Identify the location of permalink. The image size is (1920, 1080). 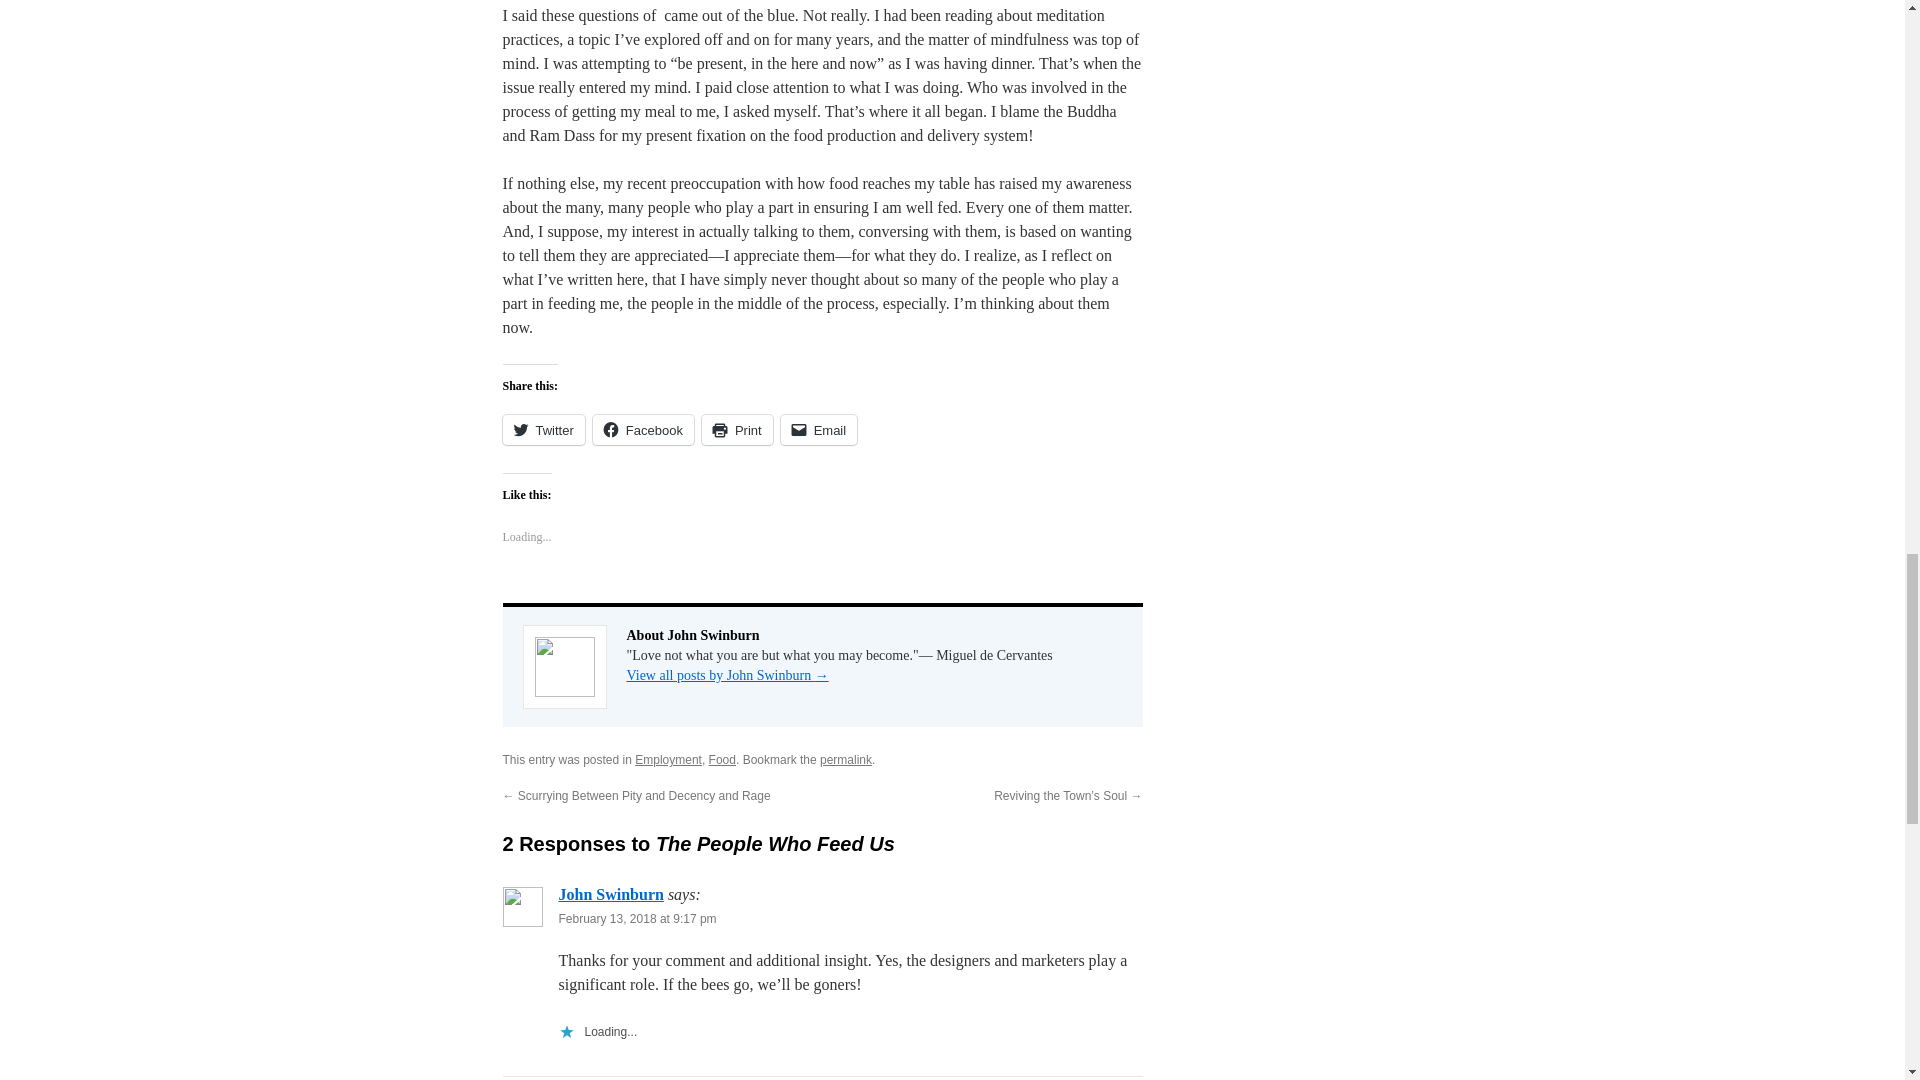
(845, 759).